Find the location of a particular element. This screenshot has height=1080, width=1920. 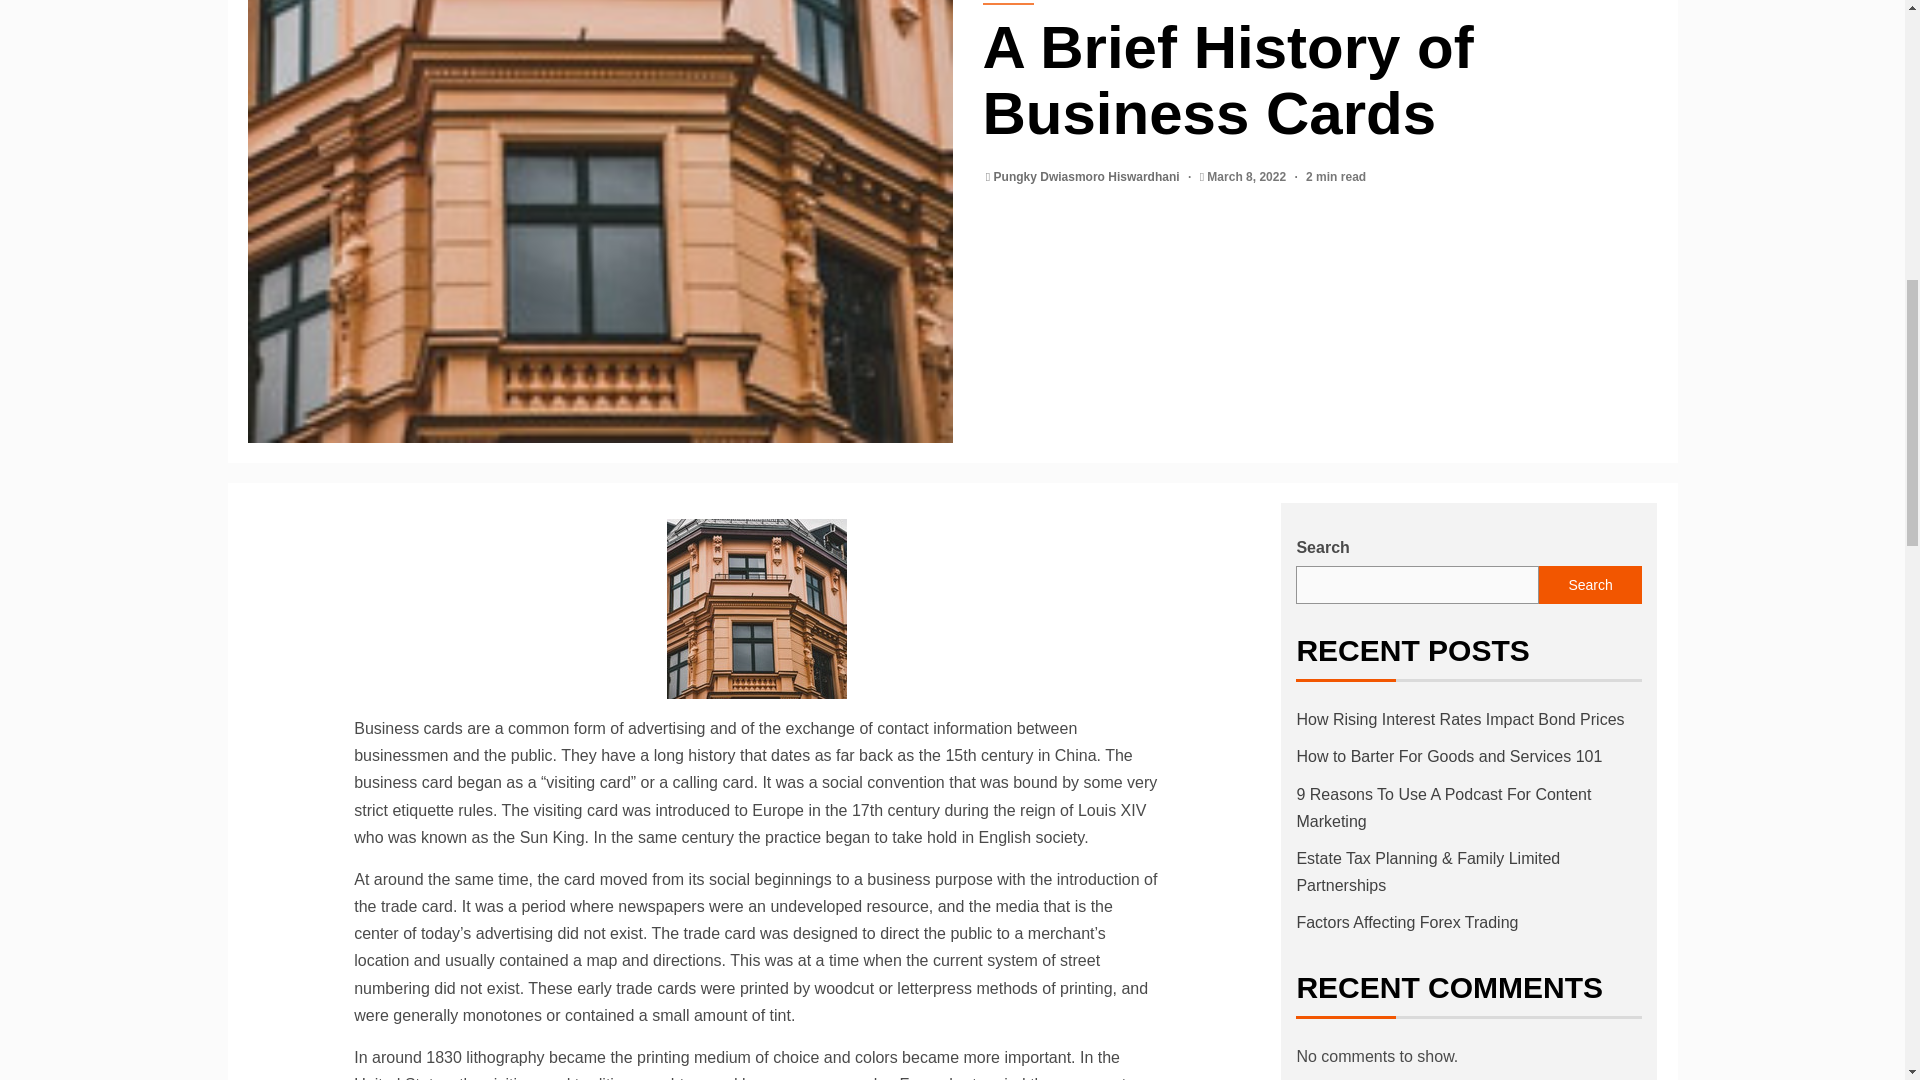

BUSINESS is located at coordinates (1006, 2).